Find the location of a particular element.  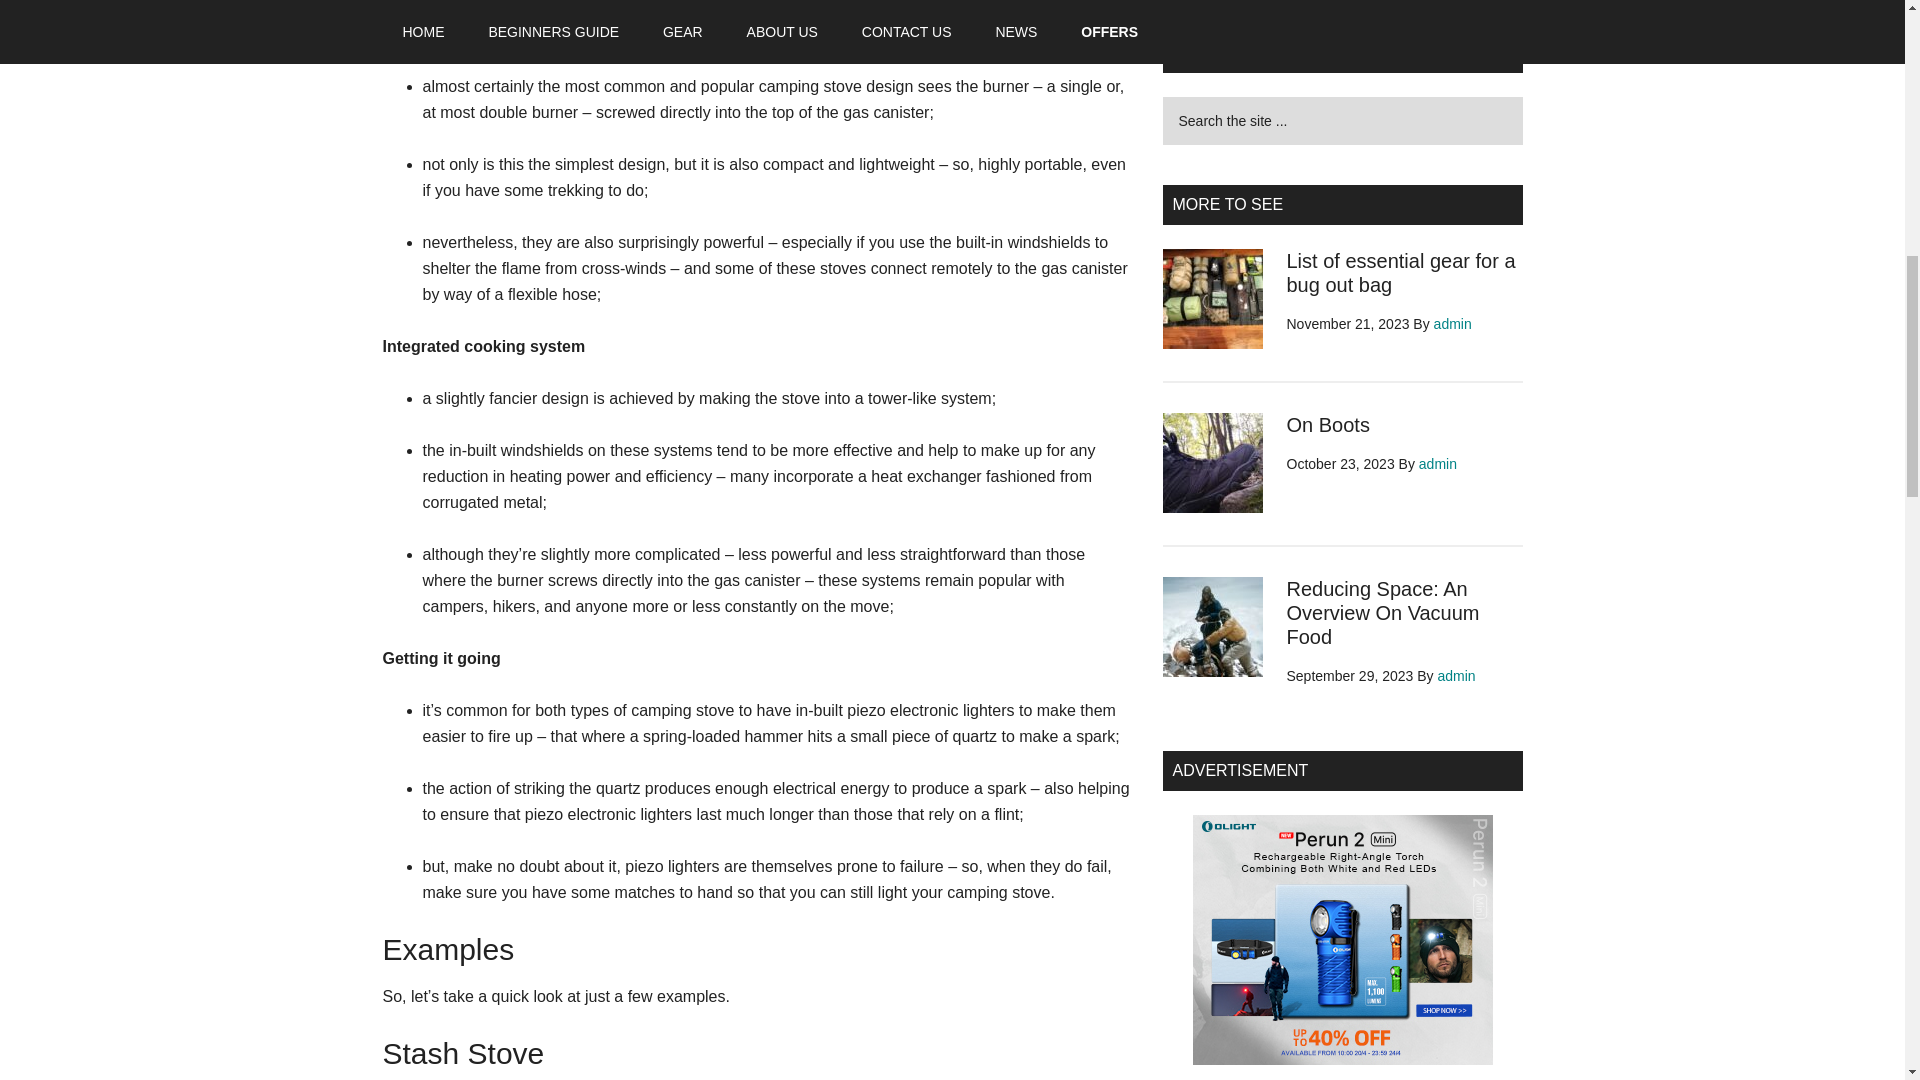

admin is located at coordinates (1453, 324).